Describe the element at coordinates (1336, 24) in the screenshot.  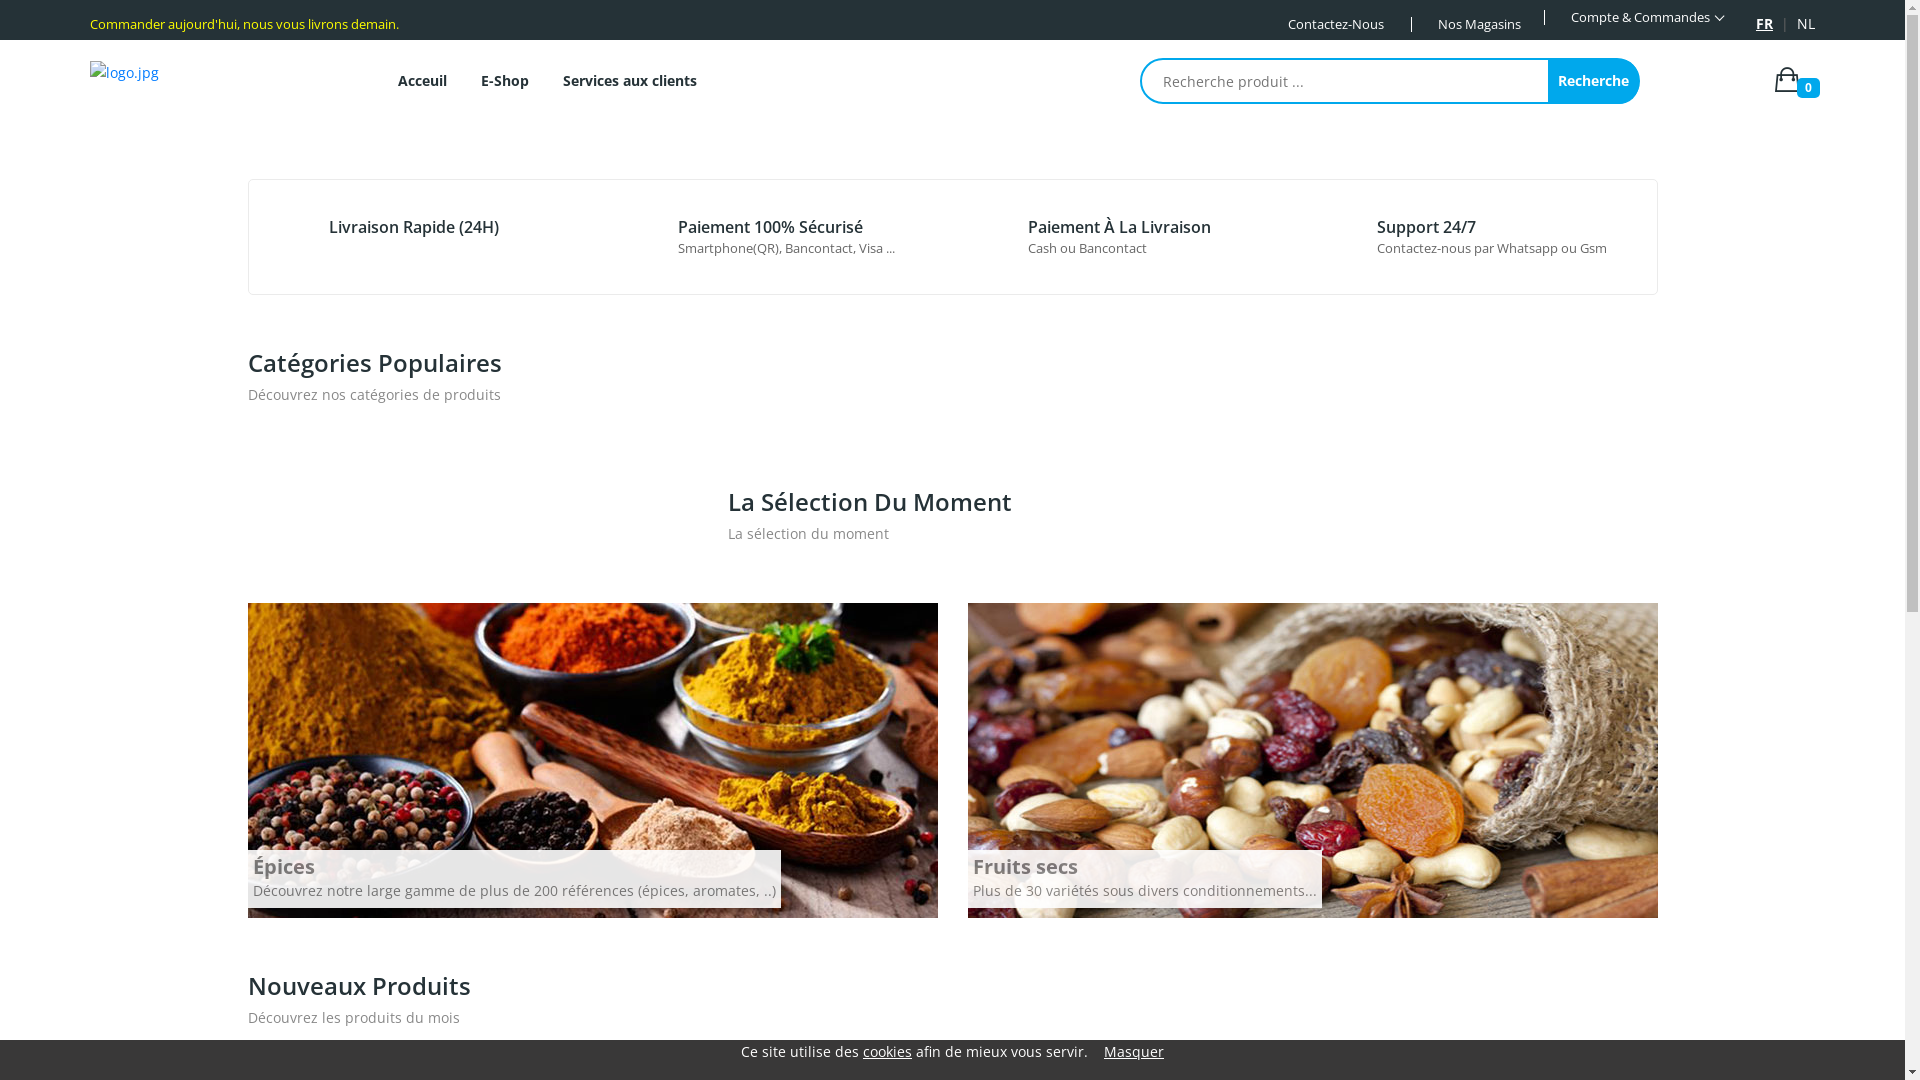
I see `Contactez-Nous` at that location.